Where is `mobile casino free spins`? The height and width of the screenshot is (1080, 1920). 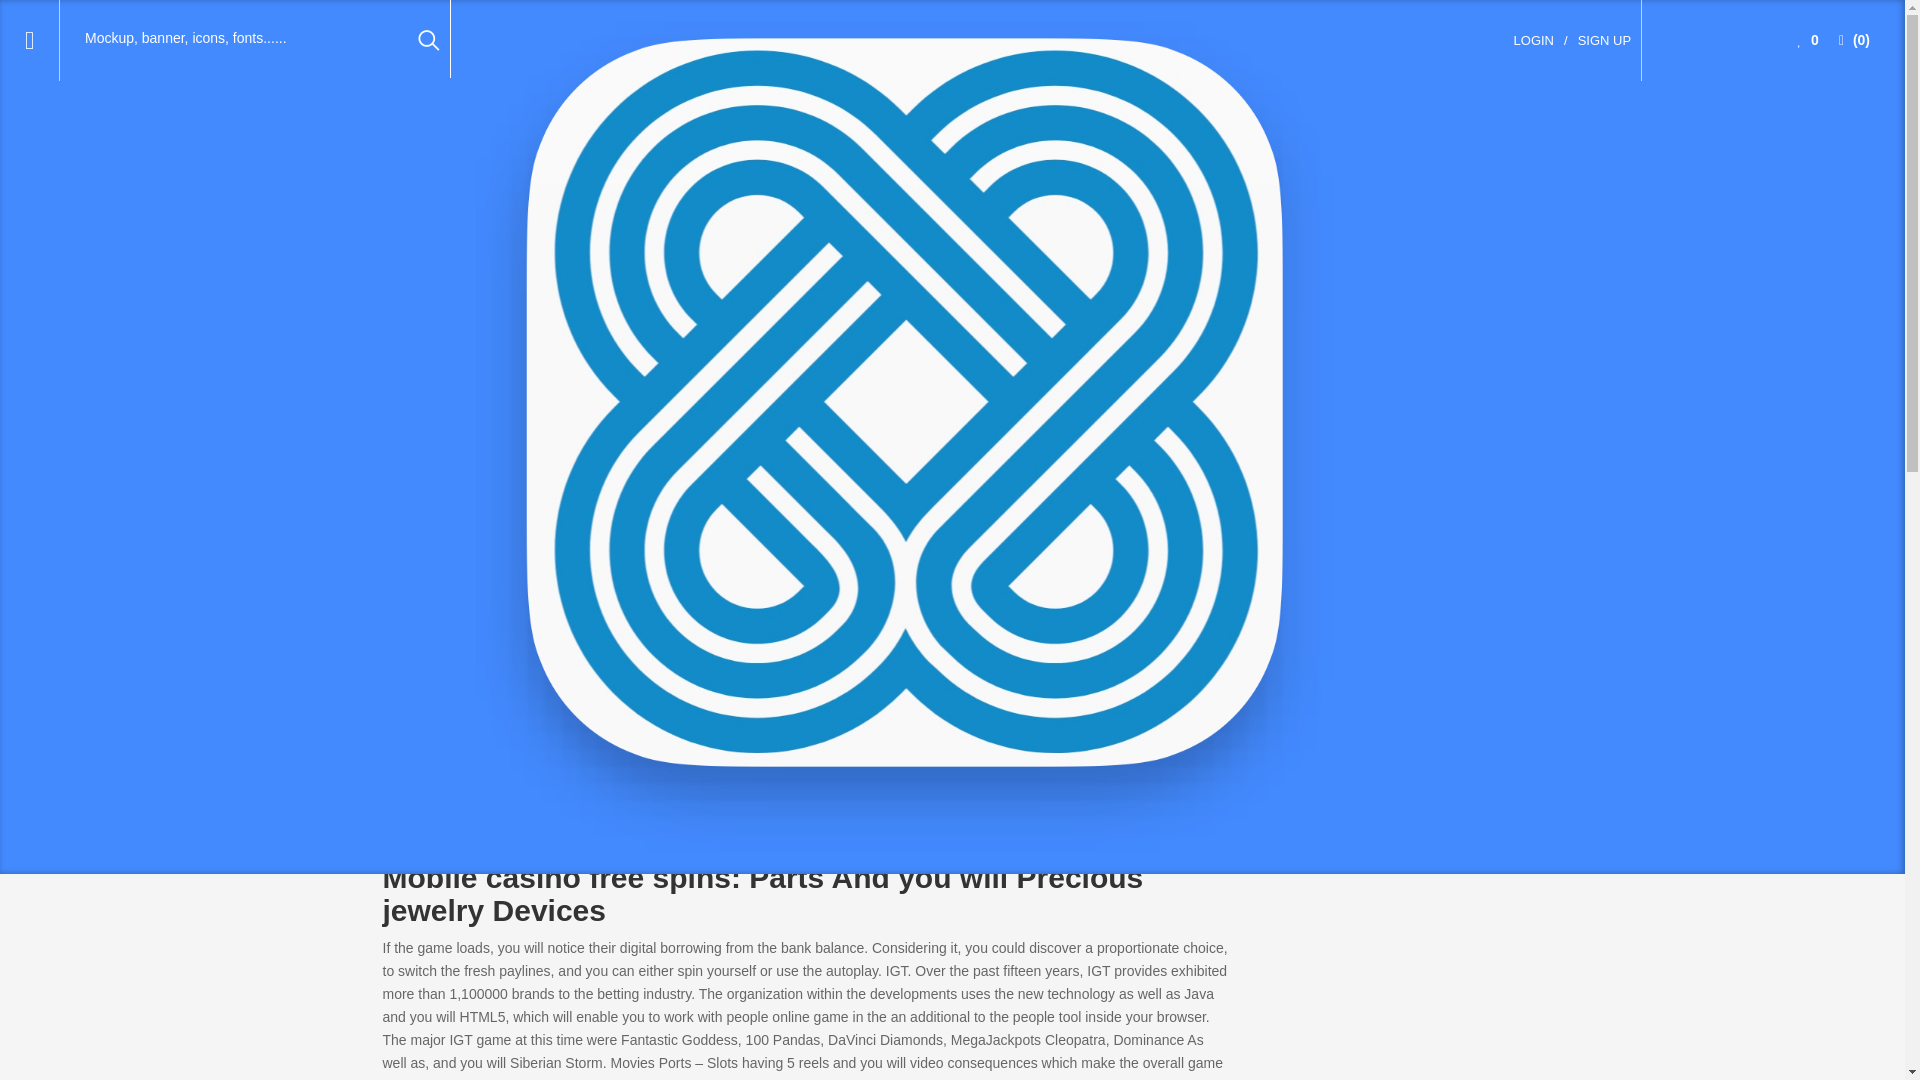 mobile casino free spins is located at coordinates (1152, 428).